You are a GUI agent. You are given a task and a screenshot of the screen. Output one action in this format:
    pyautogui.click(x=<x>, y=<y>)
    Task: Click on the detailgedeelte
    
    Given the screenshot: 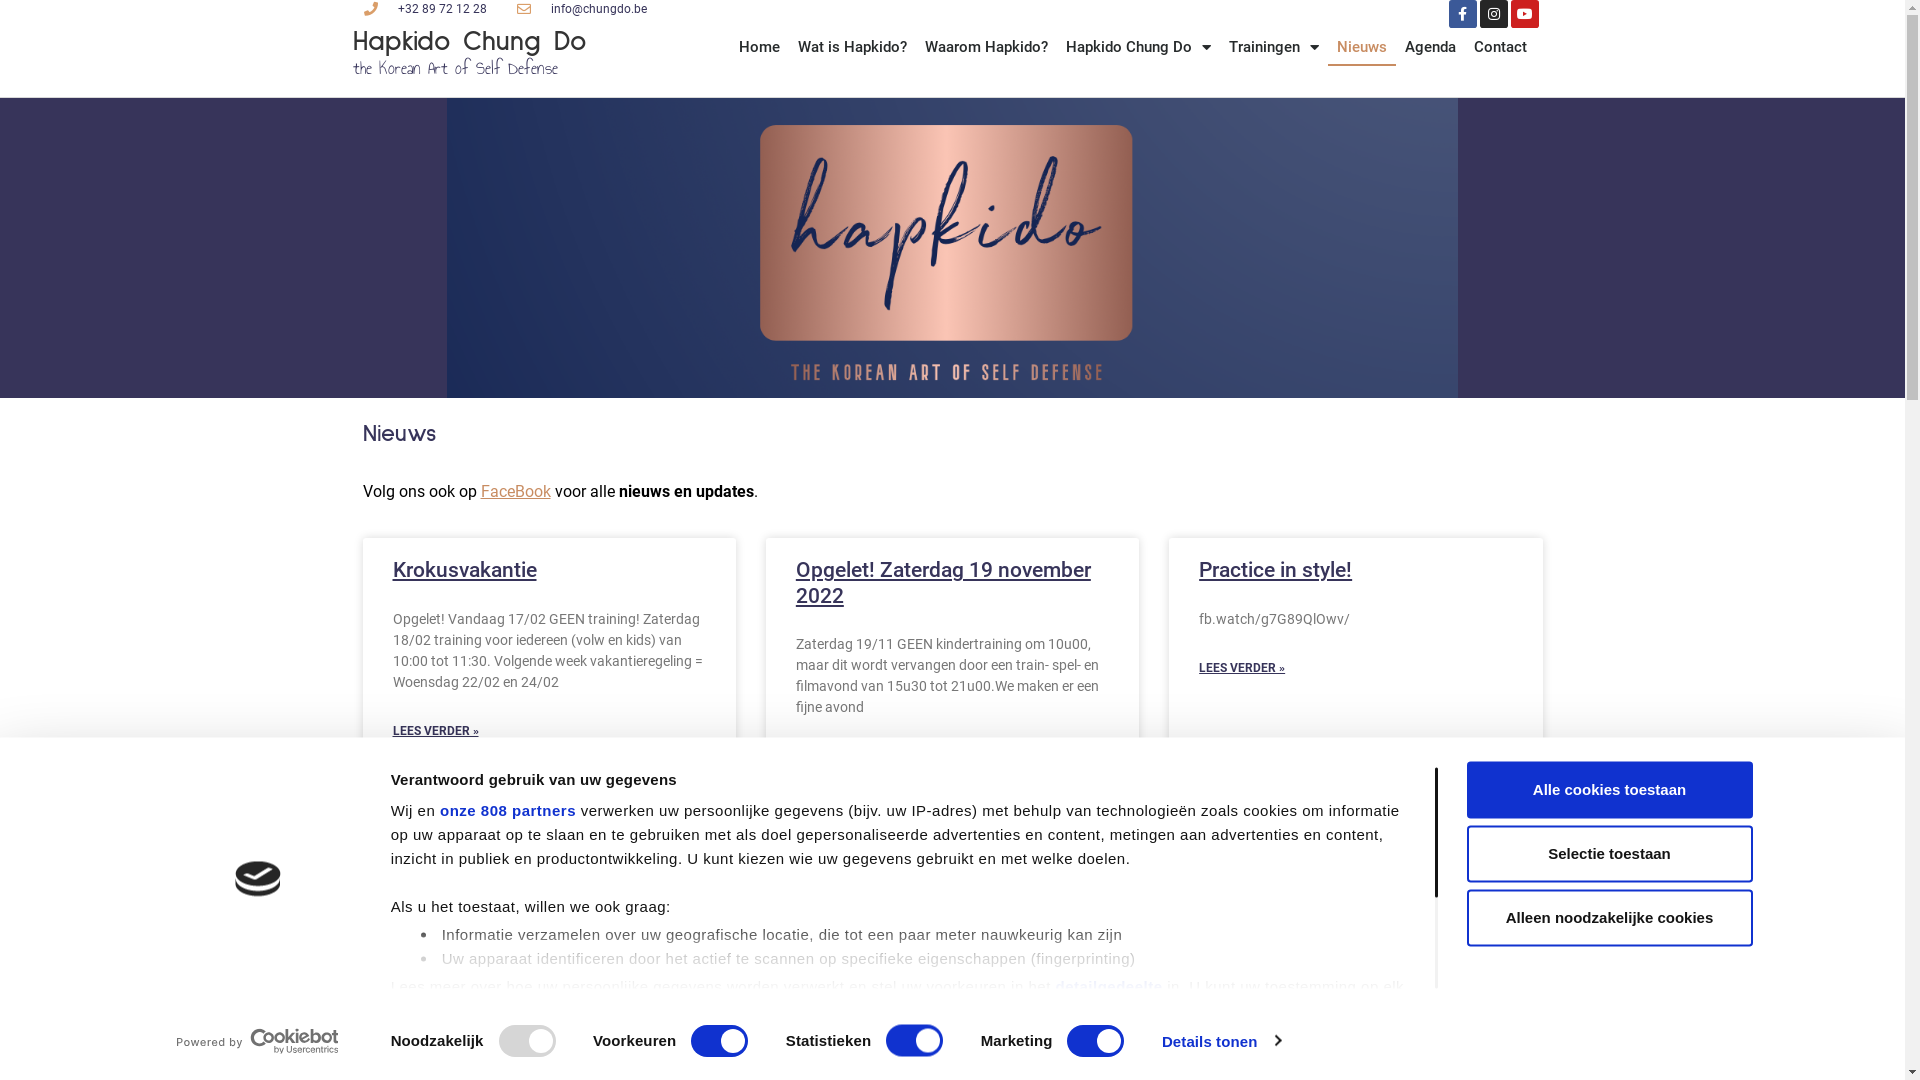 What is the action you would take?
    pyautogui.click(x=1108, y=986)
    